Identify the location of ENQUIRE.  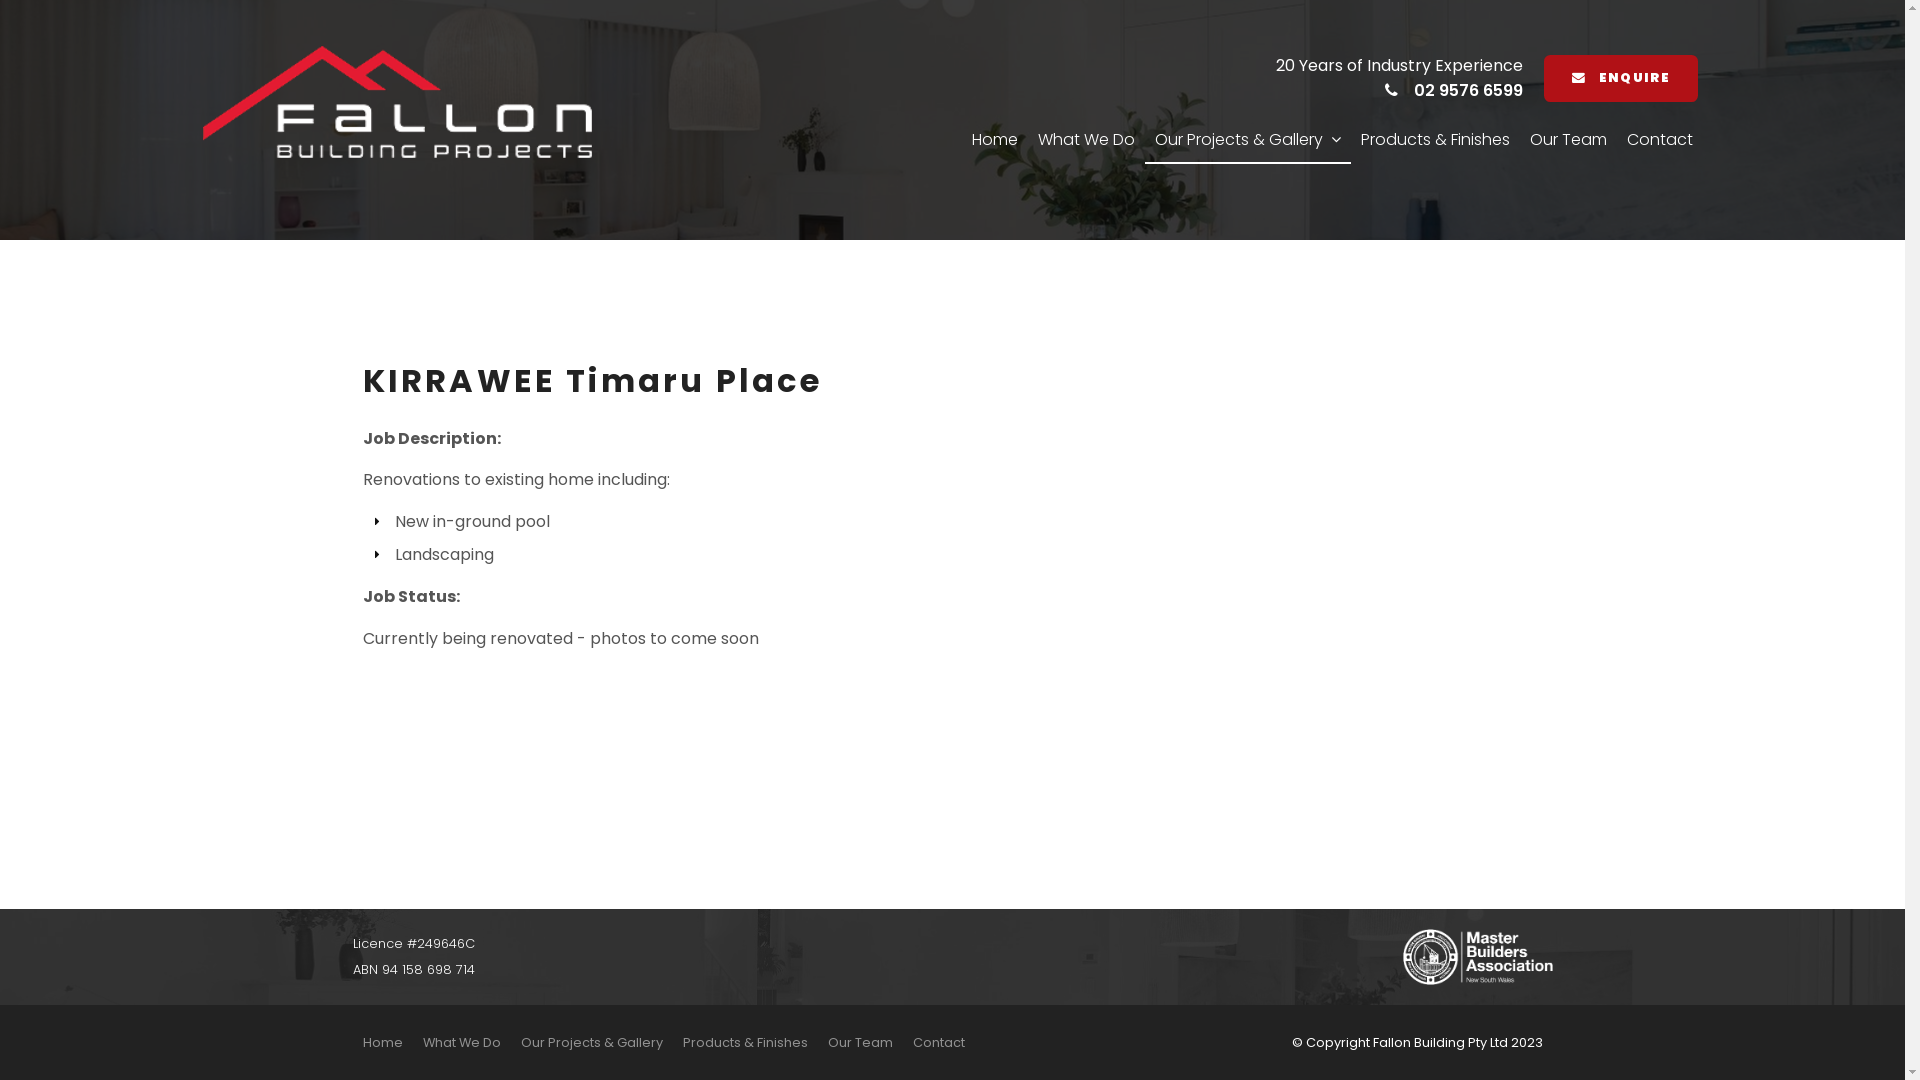
(1620, 79).